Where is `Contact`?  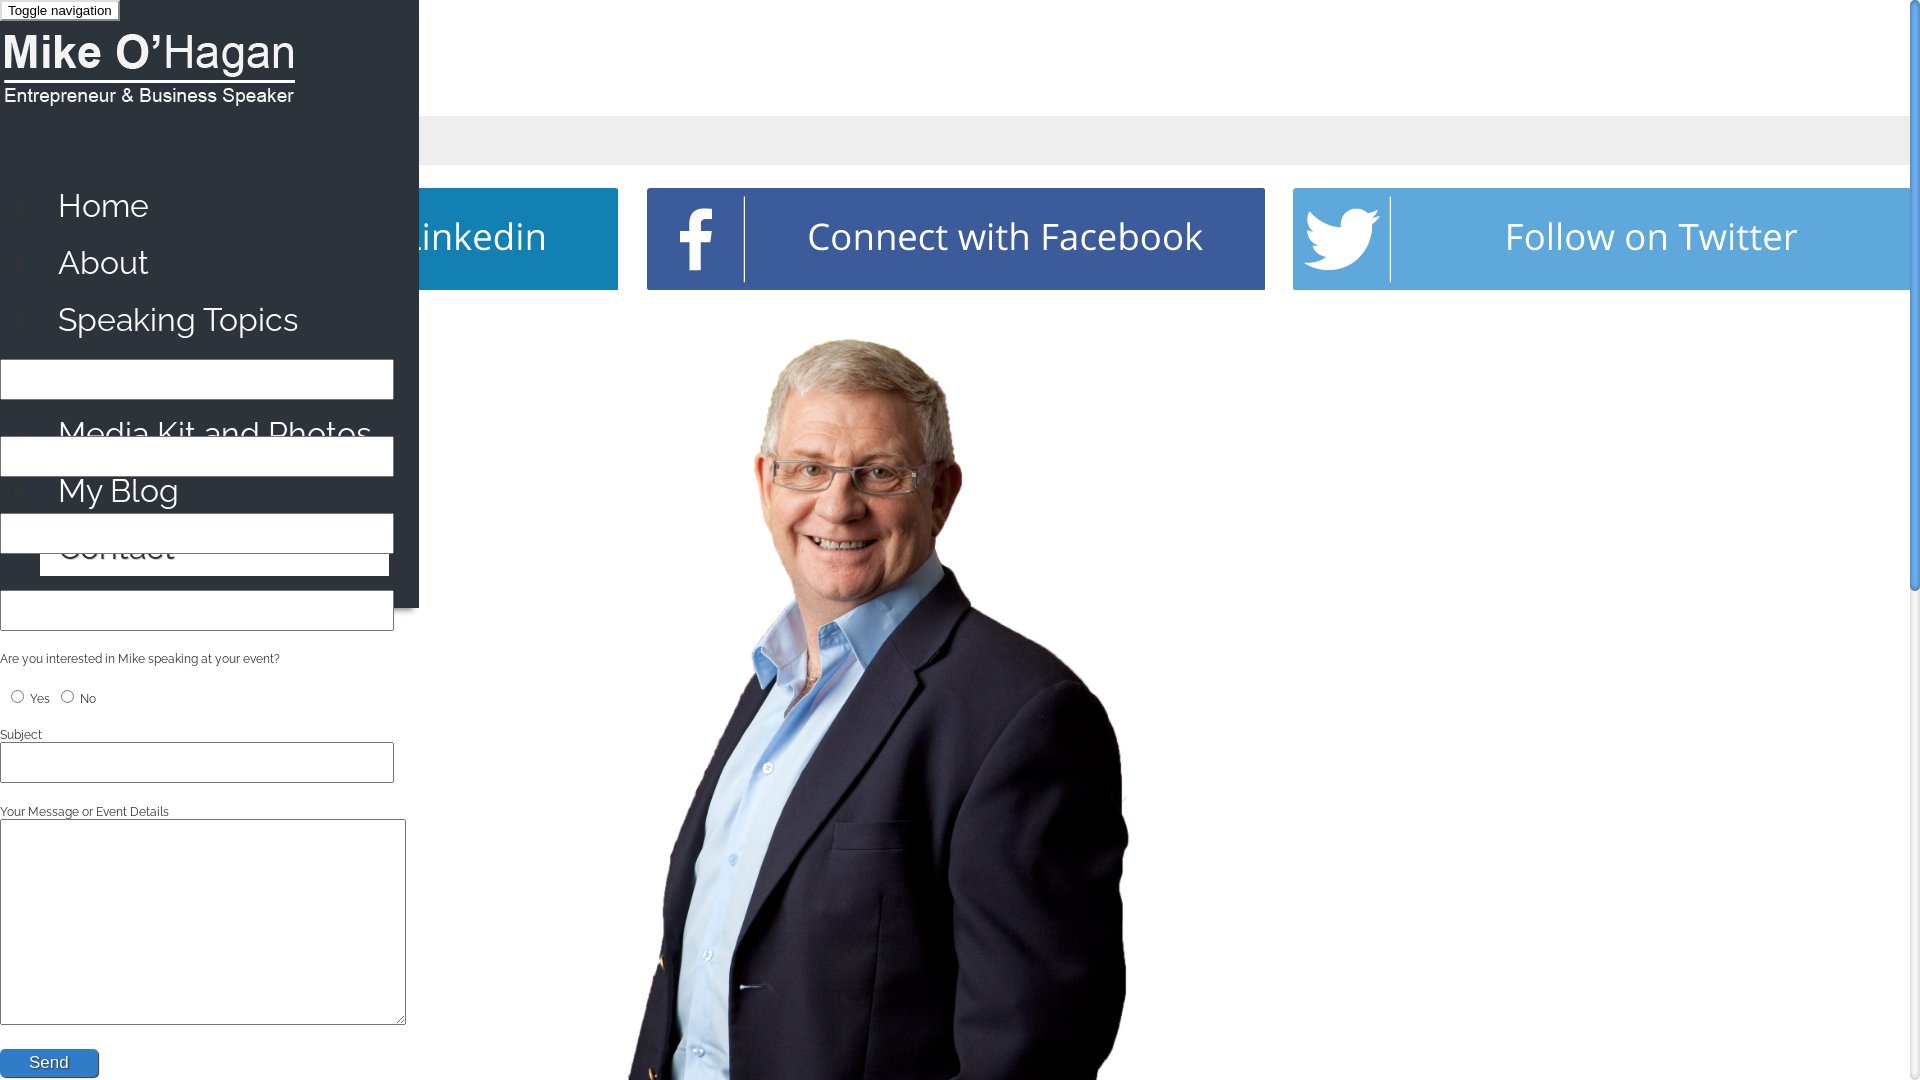 Contact is located at coordinates (214, 548).